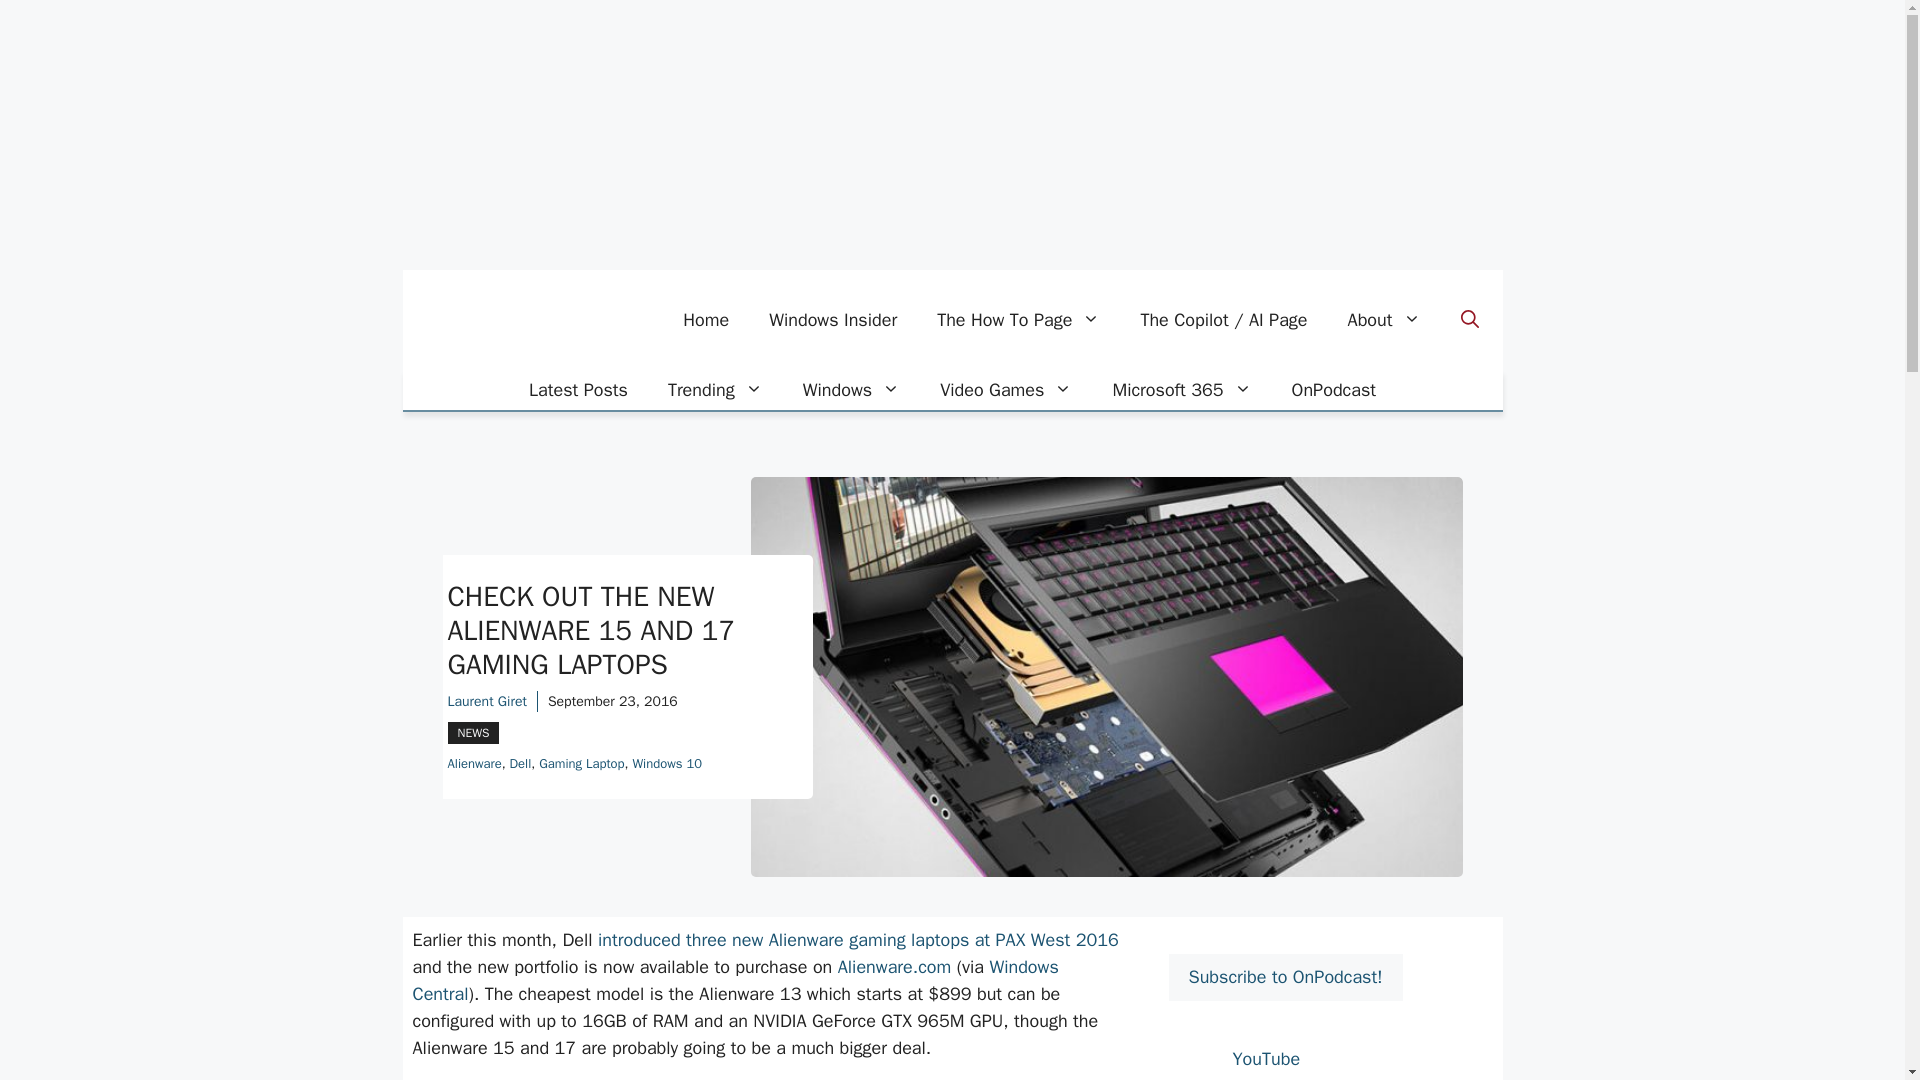 Image resolution: width=1920 pixels, height=1080 pixels. What do you see at coordinates (1384, 320) in the screenshot?
I see `About` at bounding box center [1384, 320].